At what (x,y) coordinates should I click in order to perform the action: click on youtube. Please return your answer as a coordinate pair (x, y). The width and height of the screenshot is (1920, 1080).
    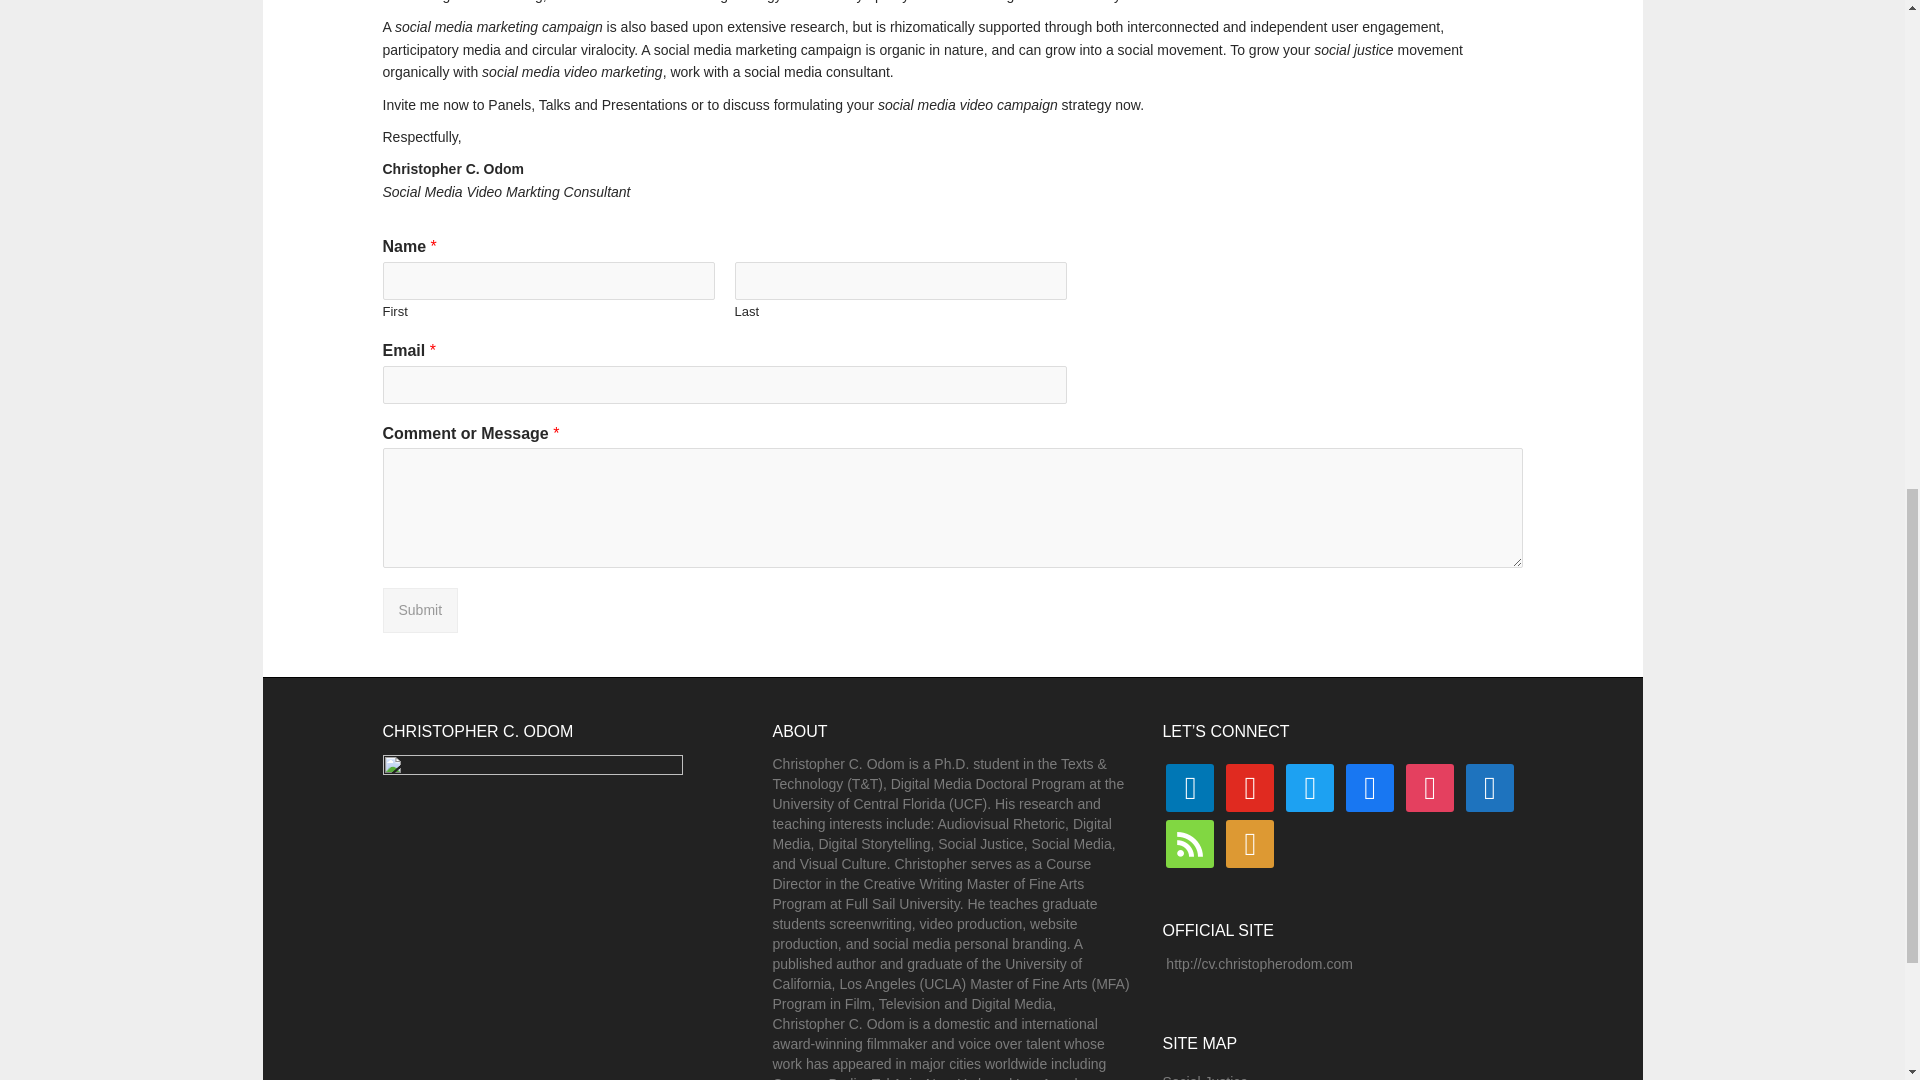
    Looking at the image, I should click on (1250, 786).